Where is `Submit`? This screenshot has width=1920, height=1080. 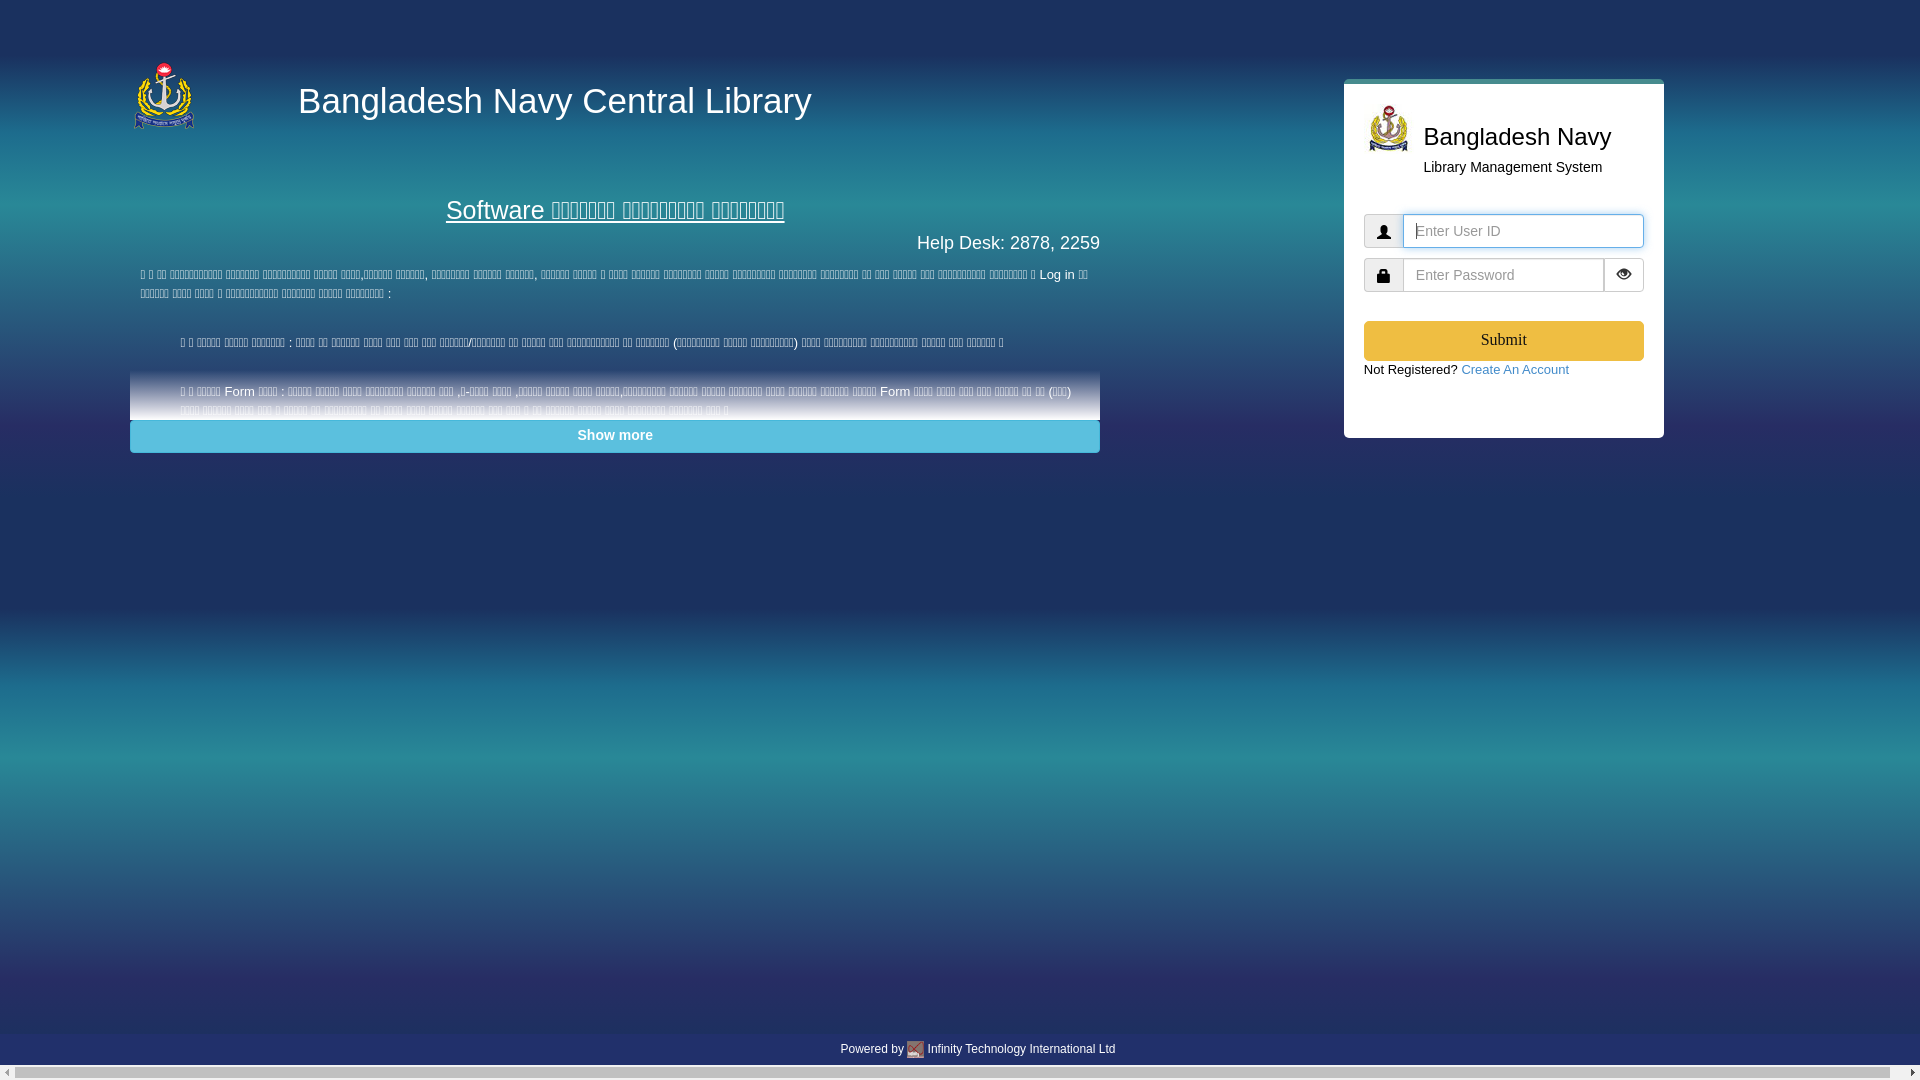
Submit is located at coordinates (1504, 341).